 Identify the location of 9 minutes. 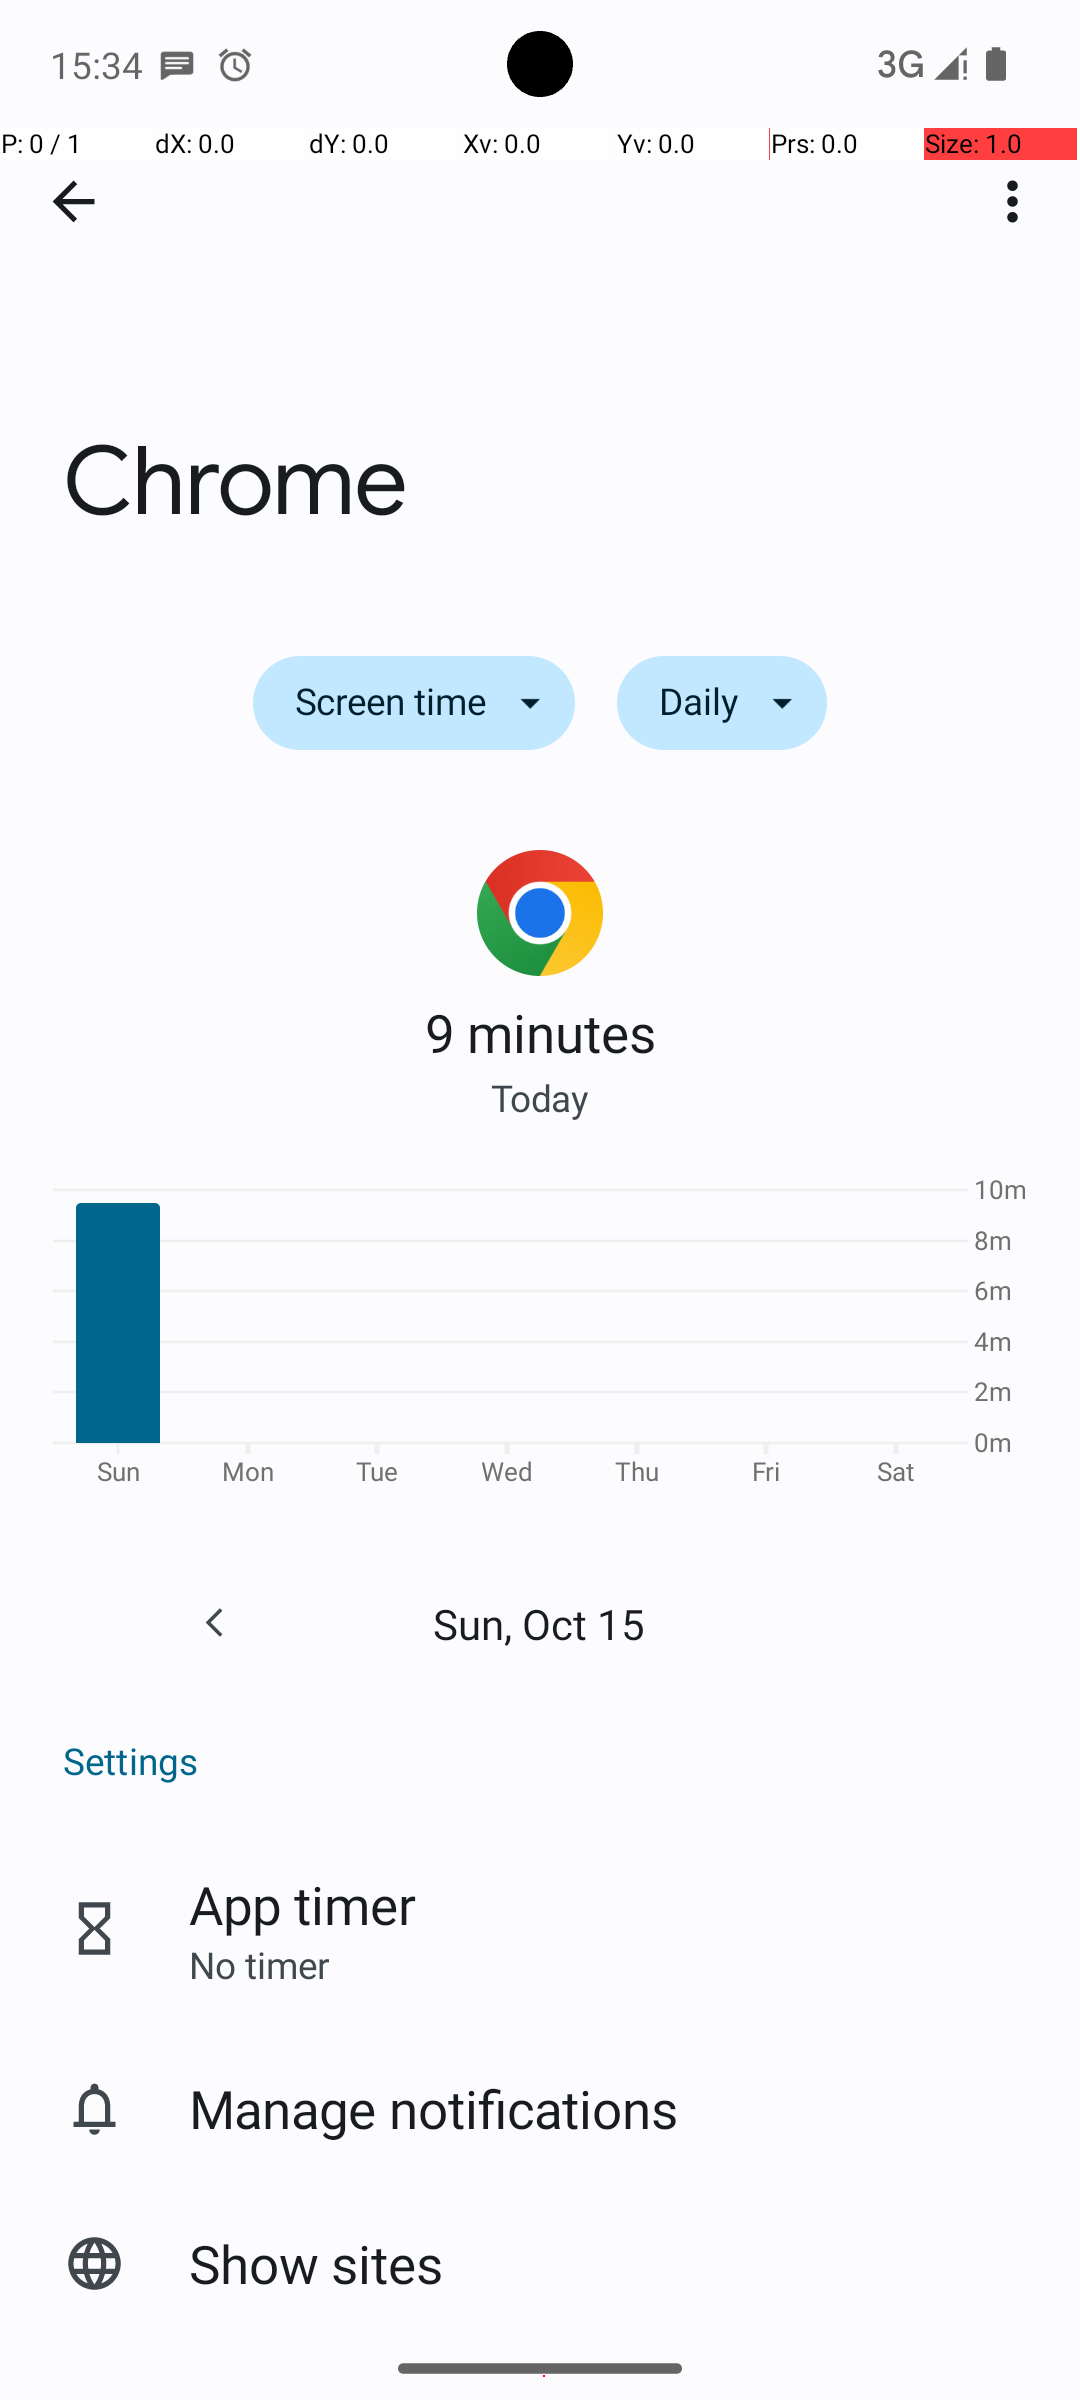
(540, 1032).